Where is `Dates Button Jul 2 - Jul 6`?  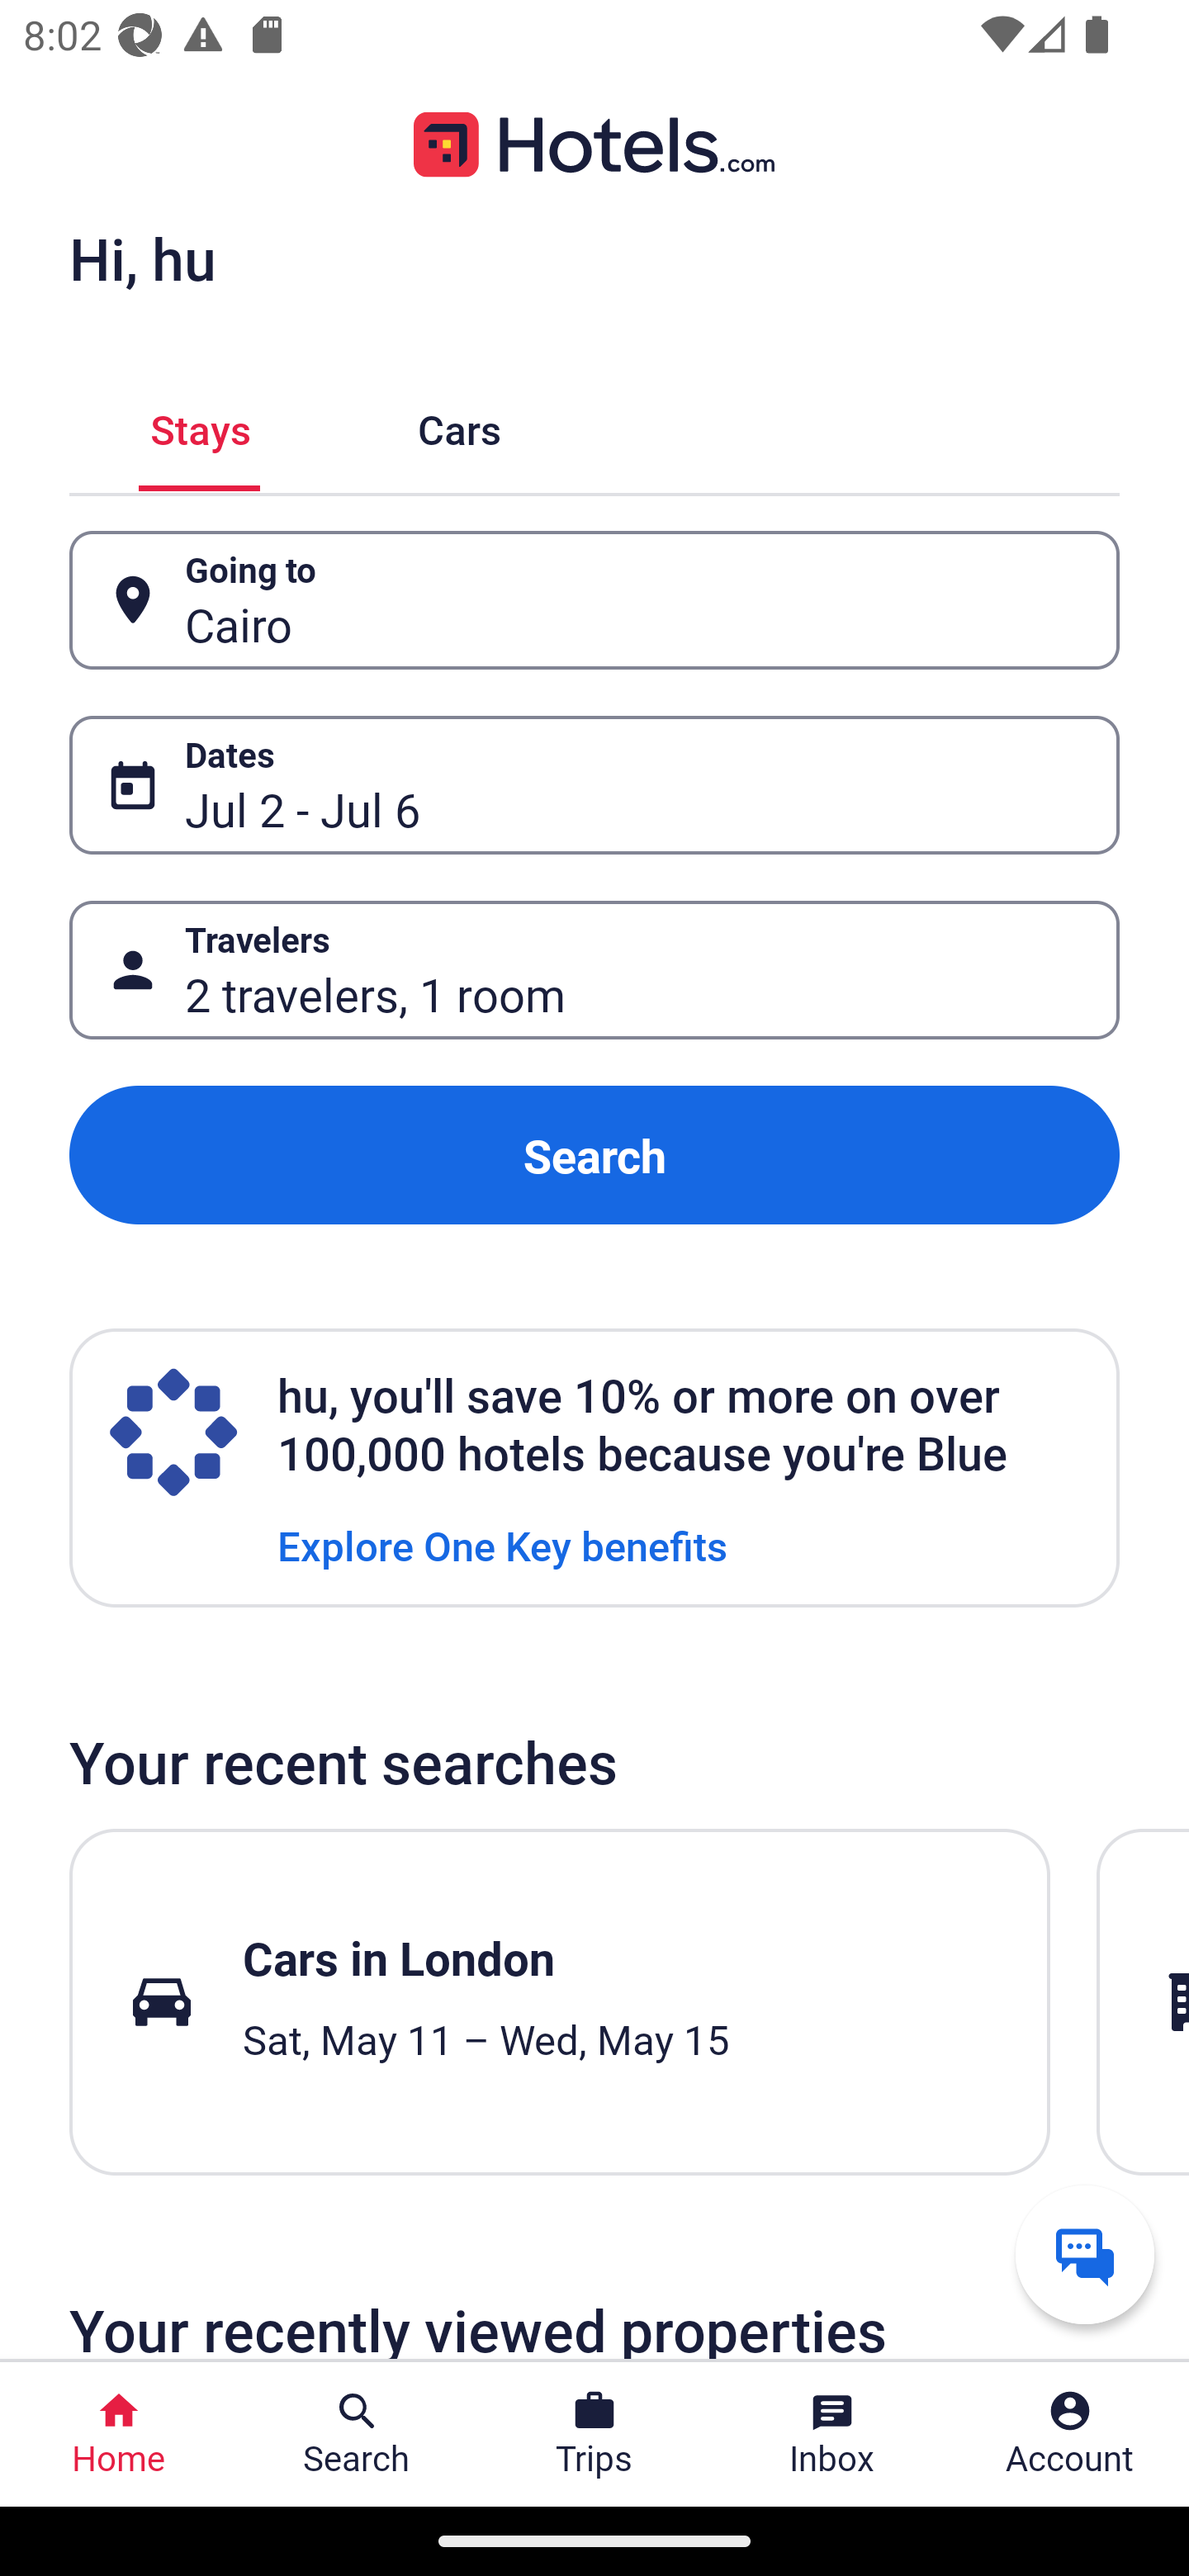 Dates Button Jul 2 - Jul 6 is located at coordinates (594, 785).